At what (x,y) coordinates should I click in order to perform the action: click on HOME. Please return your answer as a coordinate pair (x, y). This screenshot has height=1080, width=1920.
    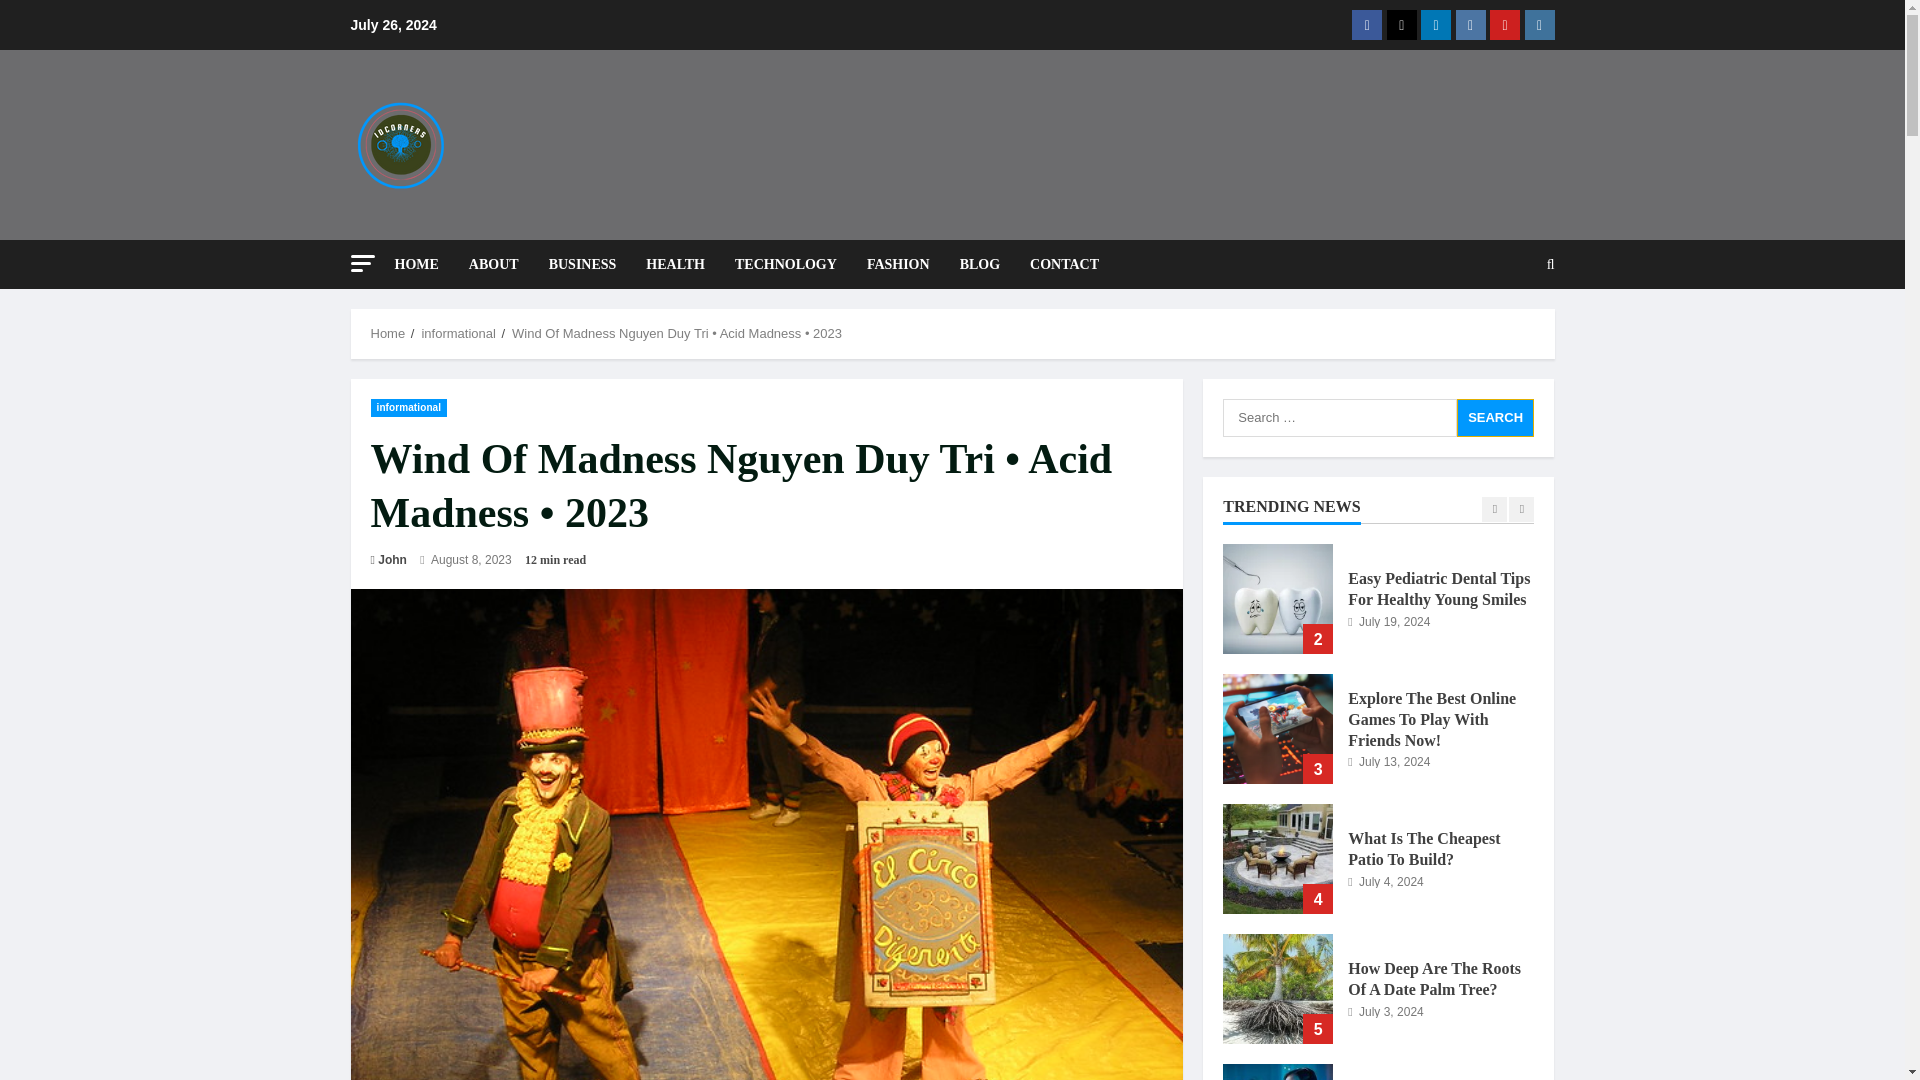
    Looking at the image, I should click on (423, 264).